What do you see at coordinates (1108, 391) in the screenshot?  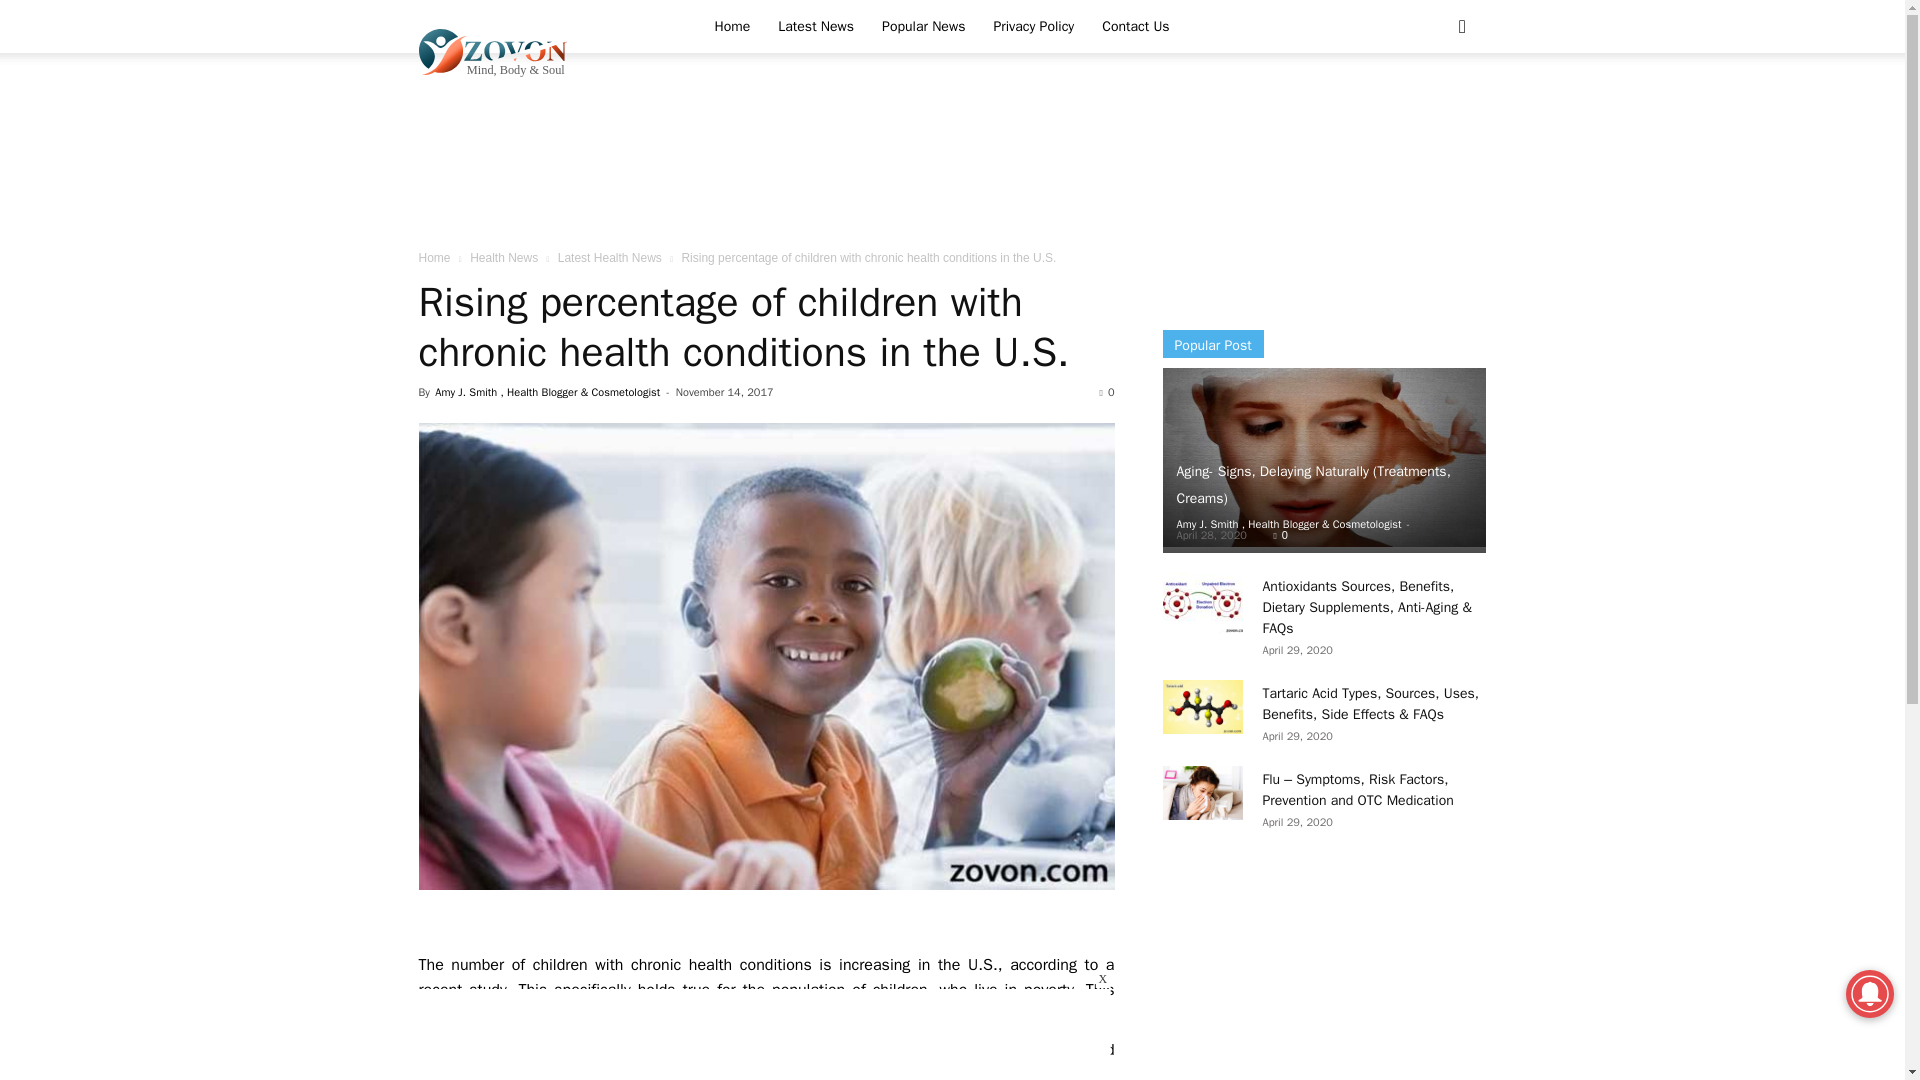 I see `0` at bounding box center [1108, 391].